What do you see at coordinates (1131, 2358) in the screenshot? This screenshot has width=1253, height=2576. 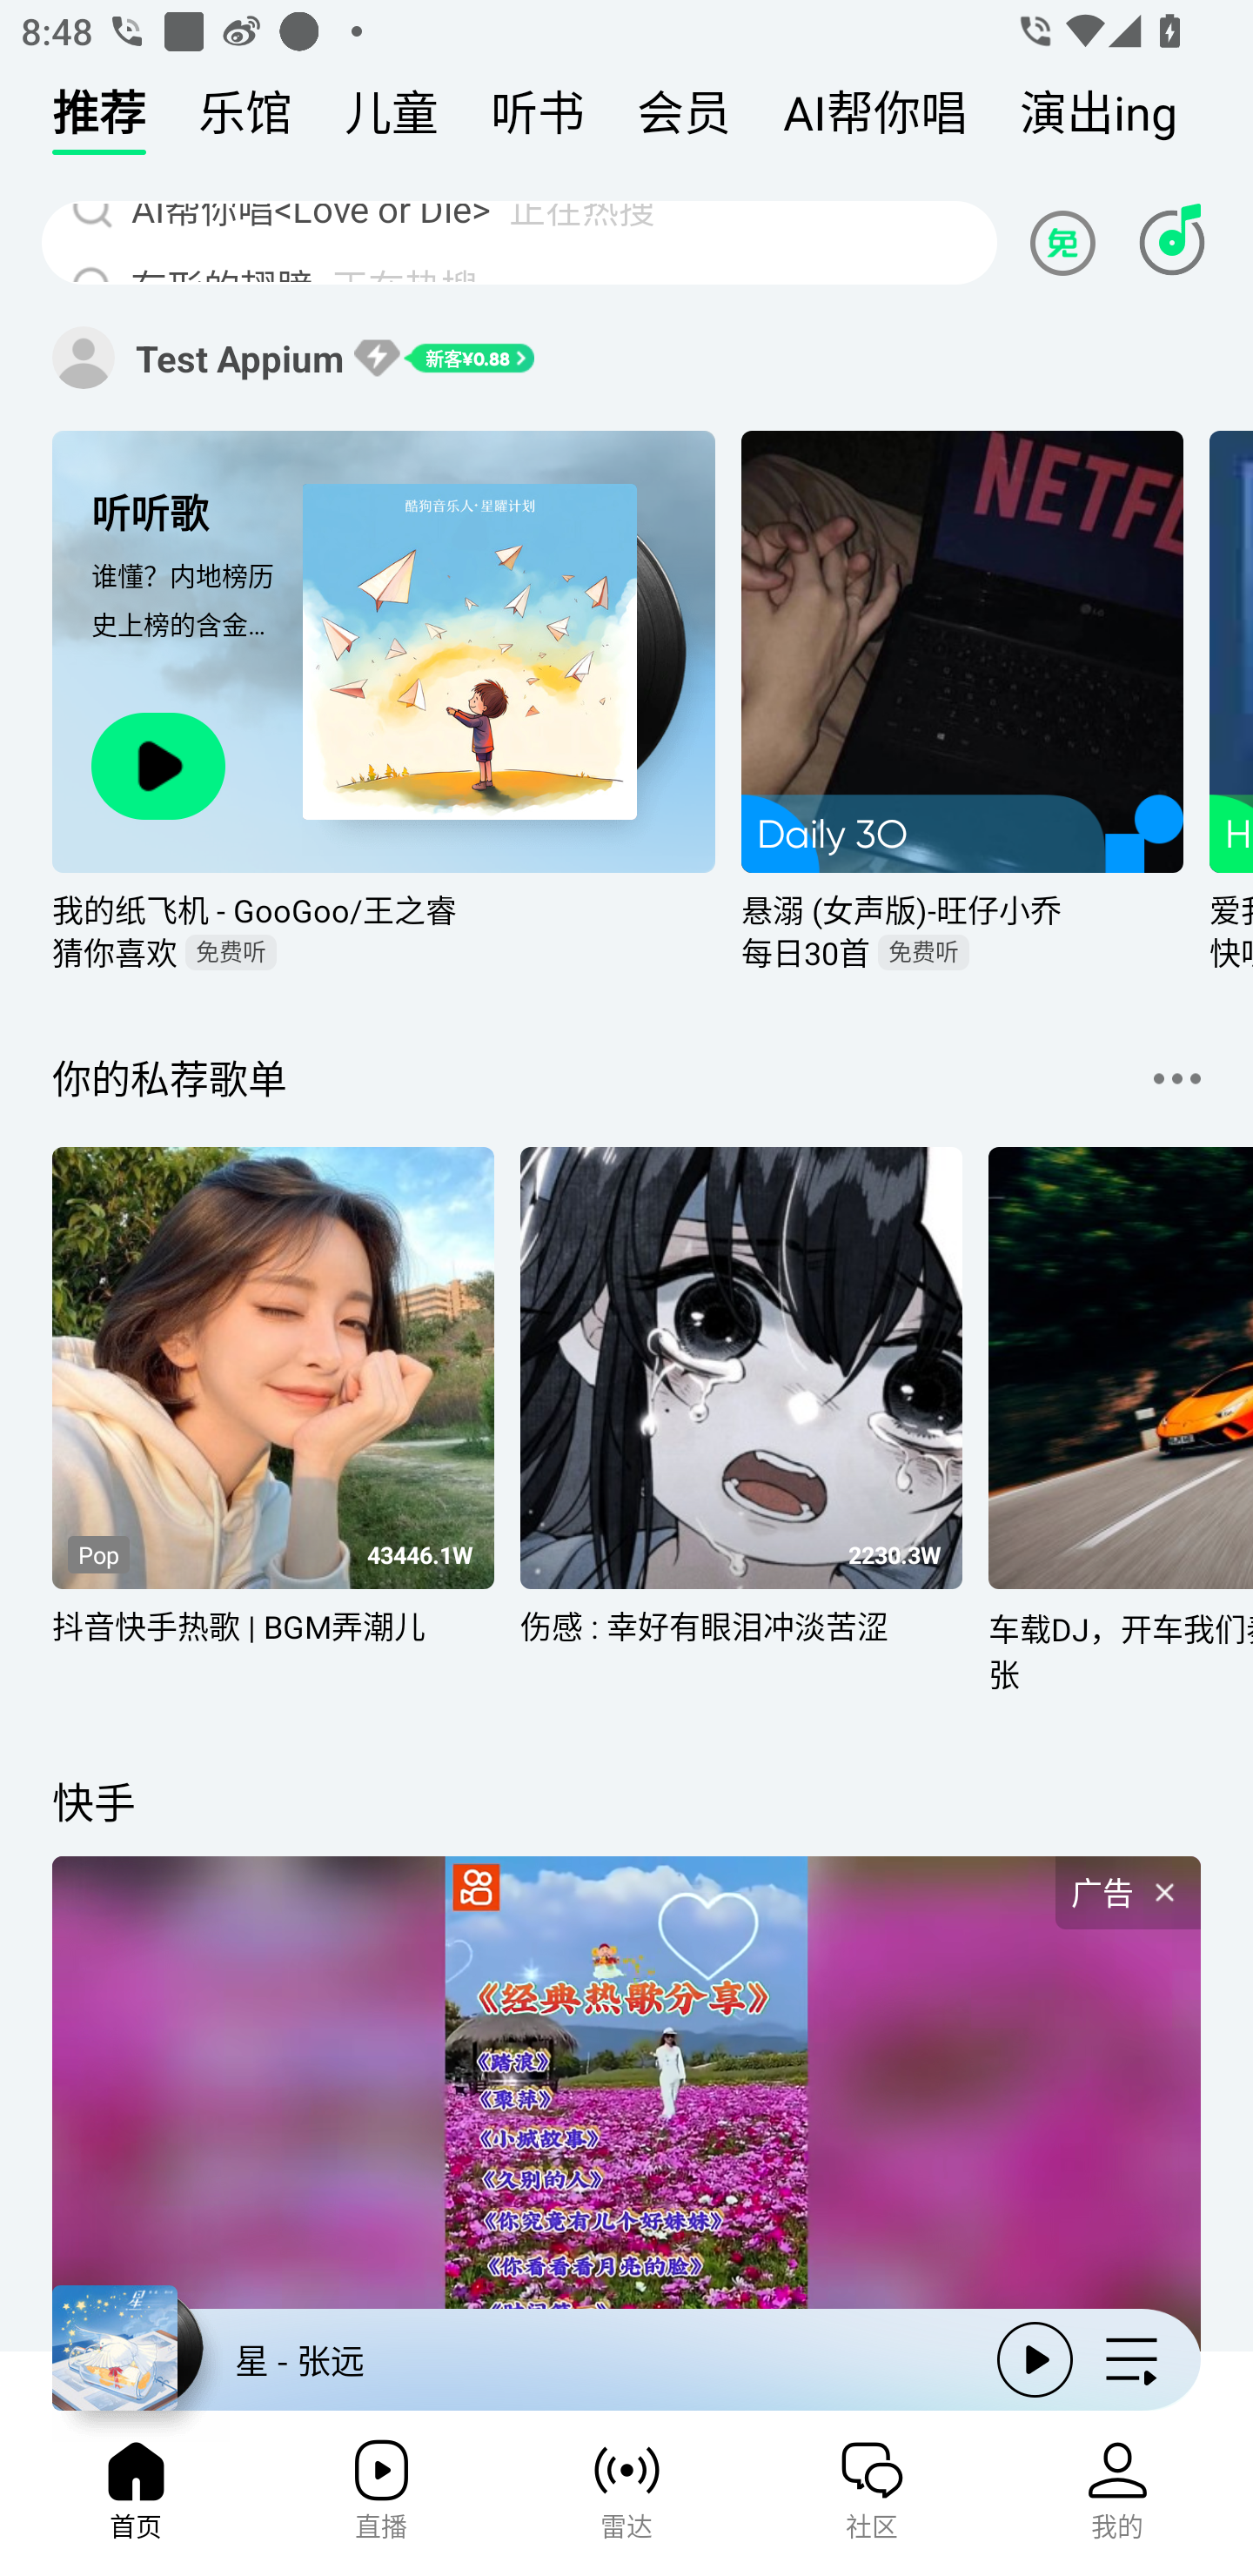 I see `歌曲队列` at bounding box center [1131, 2358].